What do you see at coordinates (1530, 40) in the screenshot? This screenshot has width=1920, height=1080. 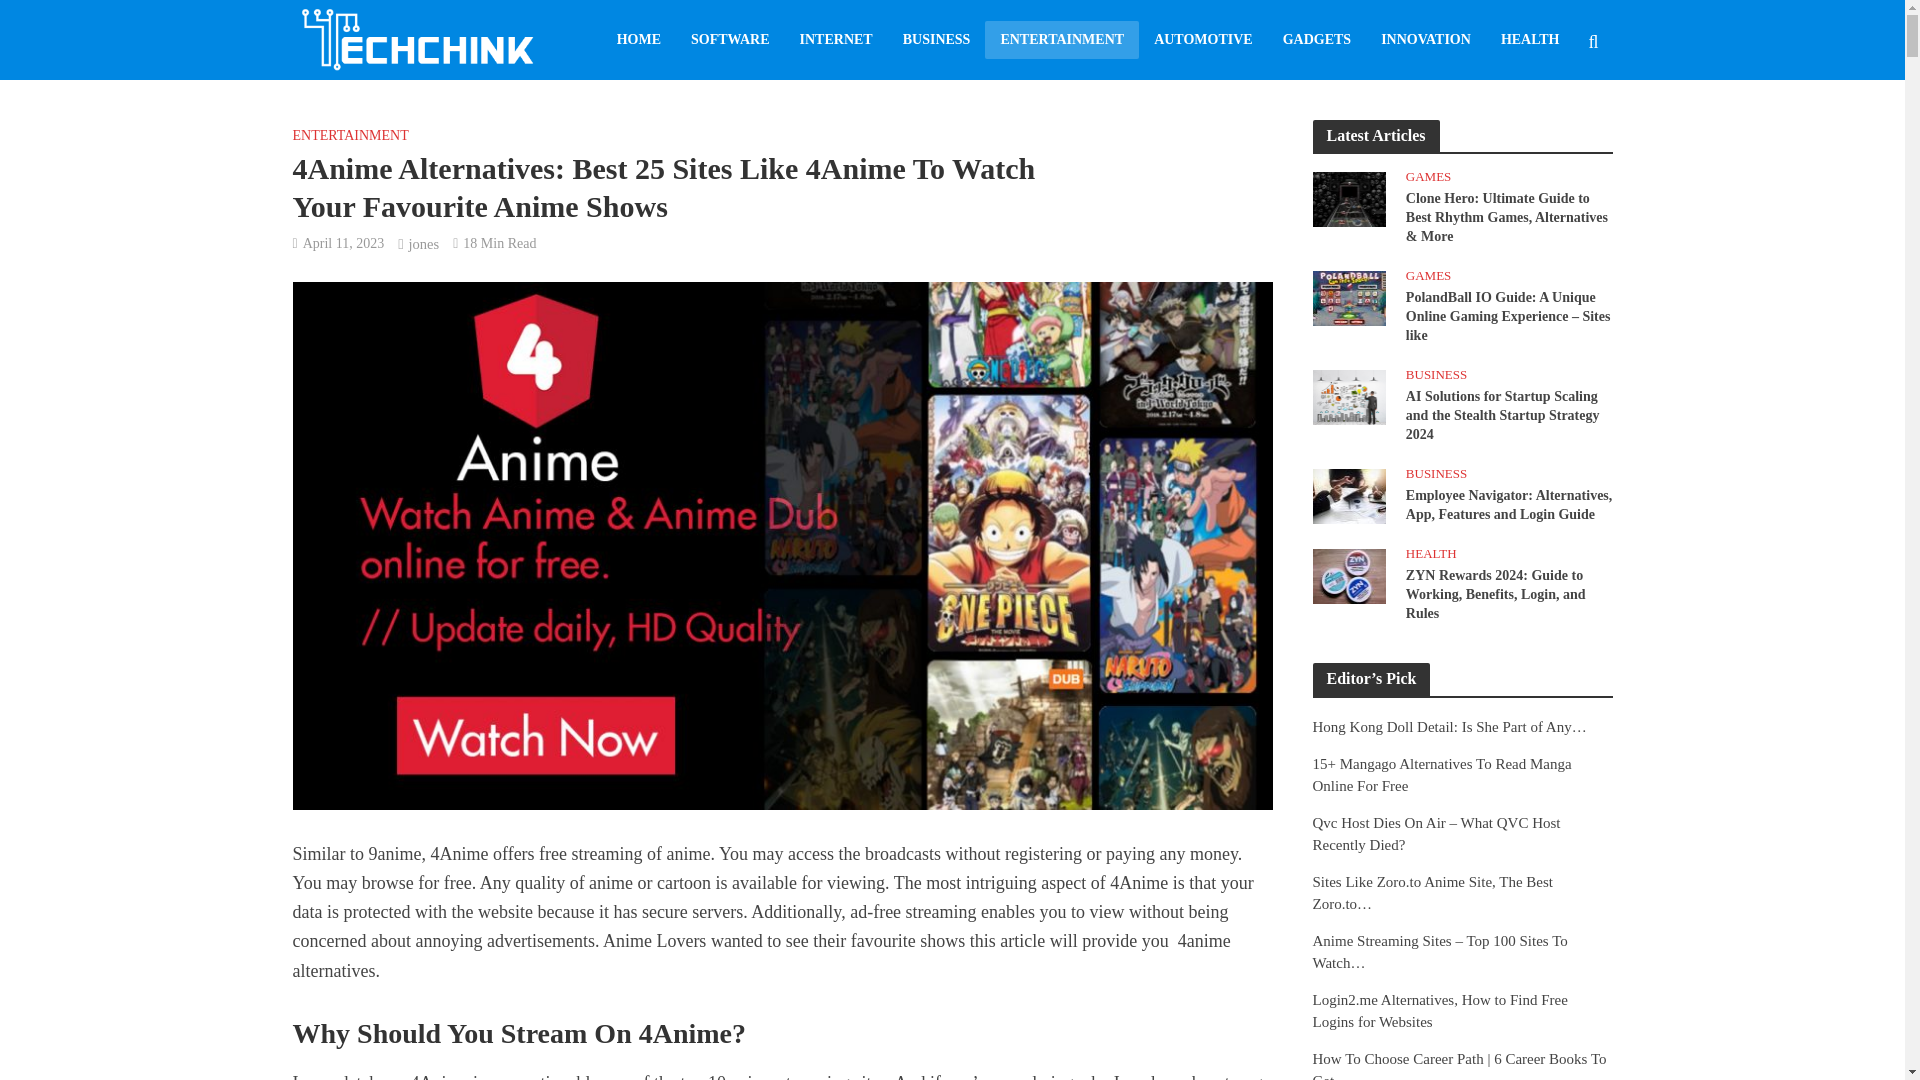 I see `HEALTH` at bounding box center [1530, 40].